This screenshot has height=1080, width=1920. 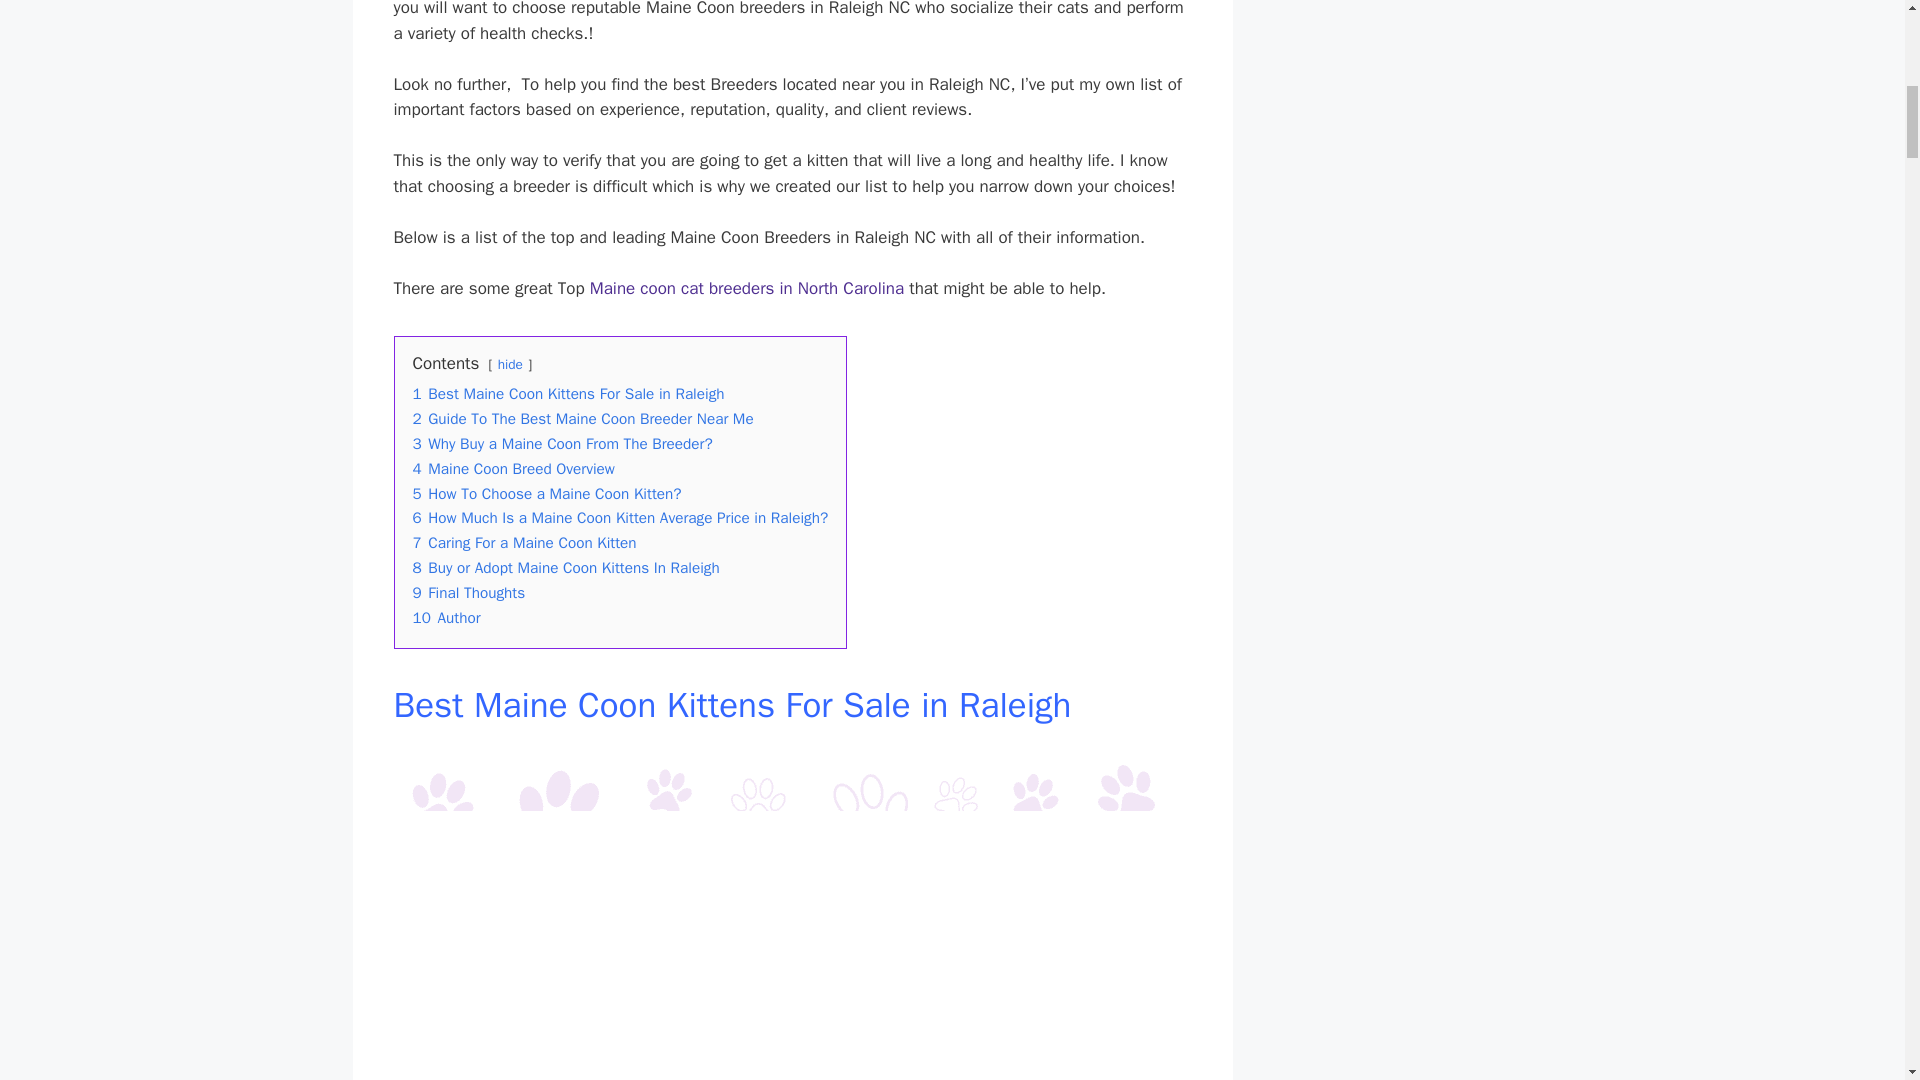 What do you see at coordinates (562, 444) in the screenshot?
I see `3 Why Buy a Maine Coon From The Breeder?` at bounding box center [562, 444].